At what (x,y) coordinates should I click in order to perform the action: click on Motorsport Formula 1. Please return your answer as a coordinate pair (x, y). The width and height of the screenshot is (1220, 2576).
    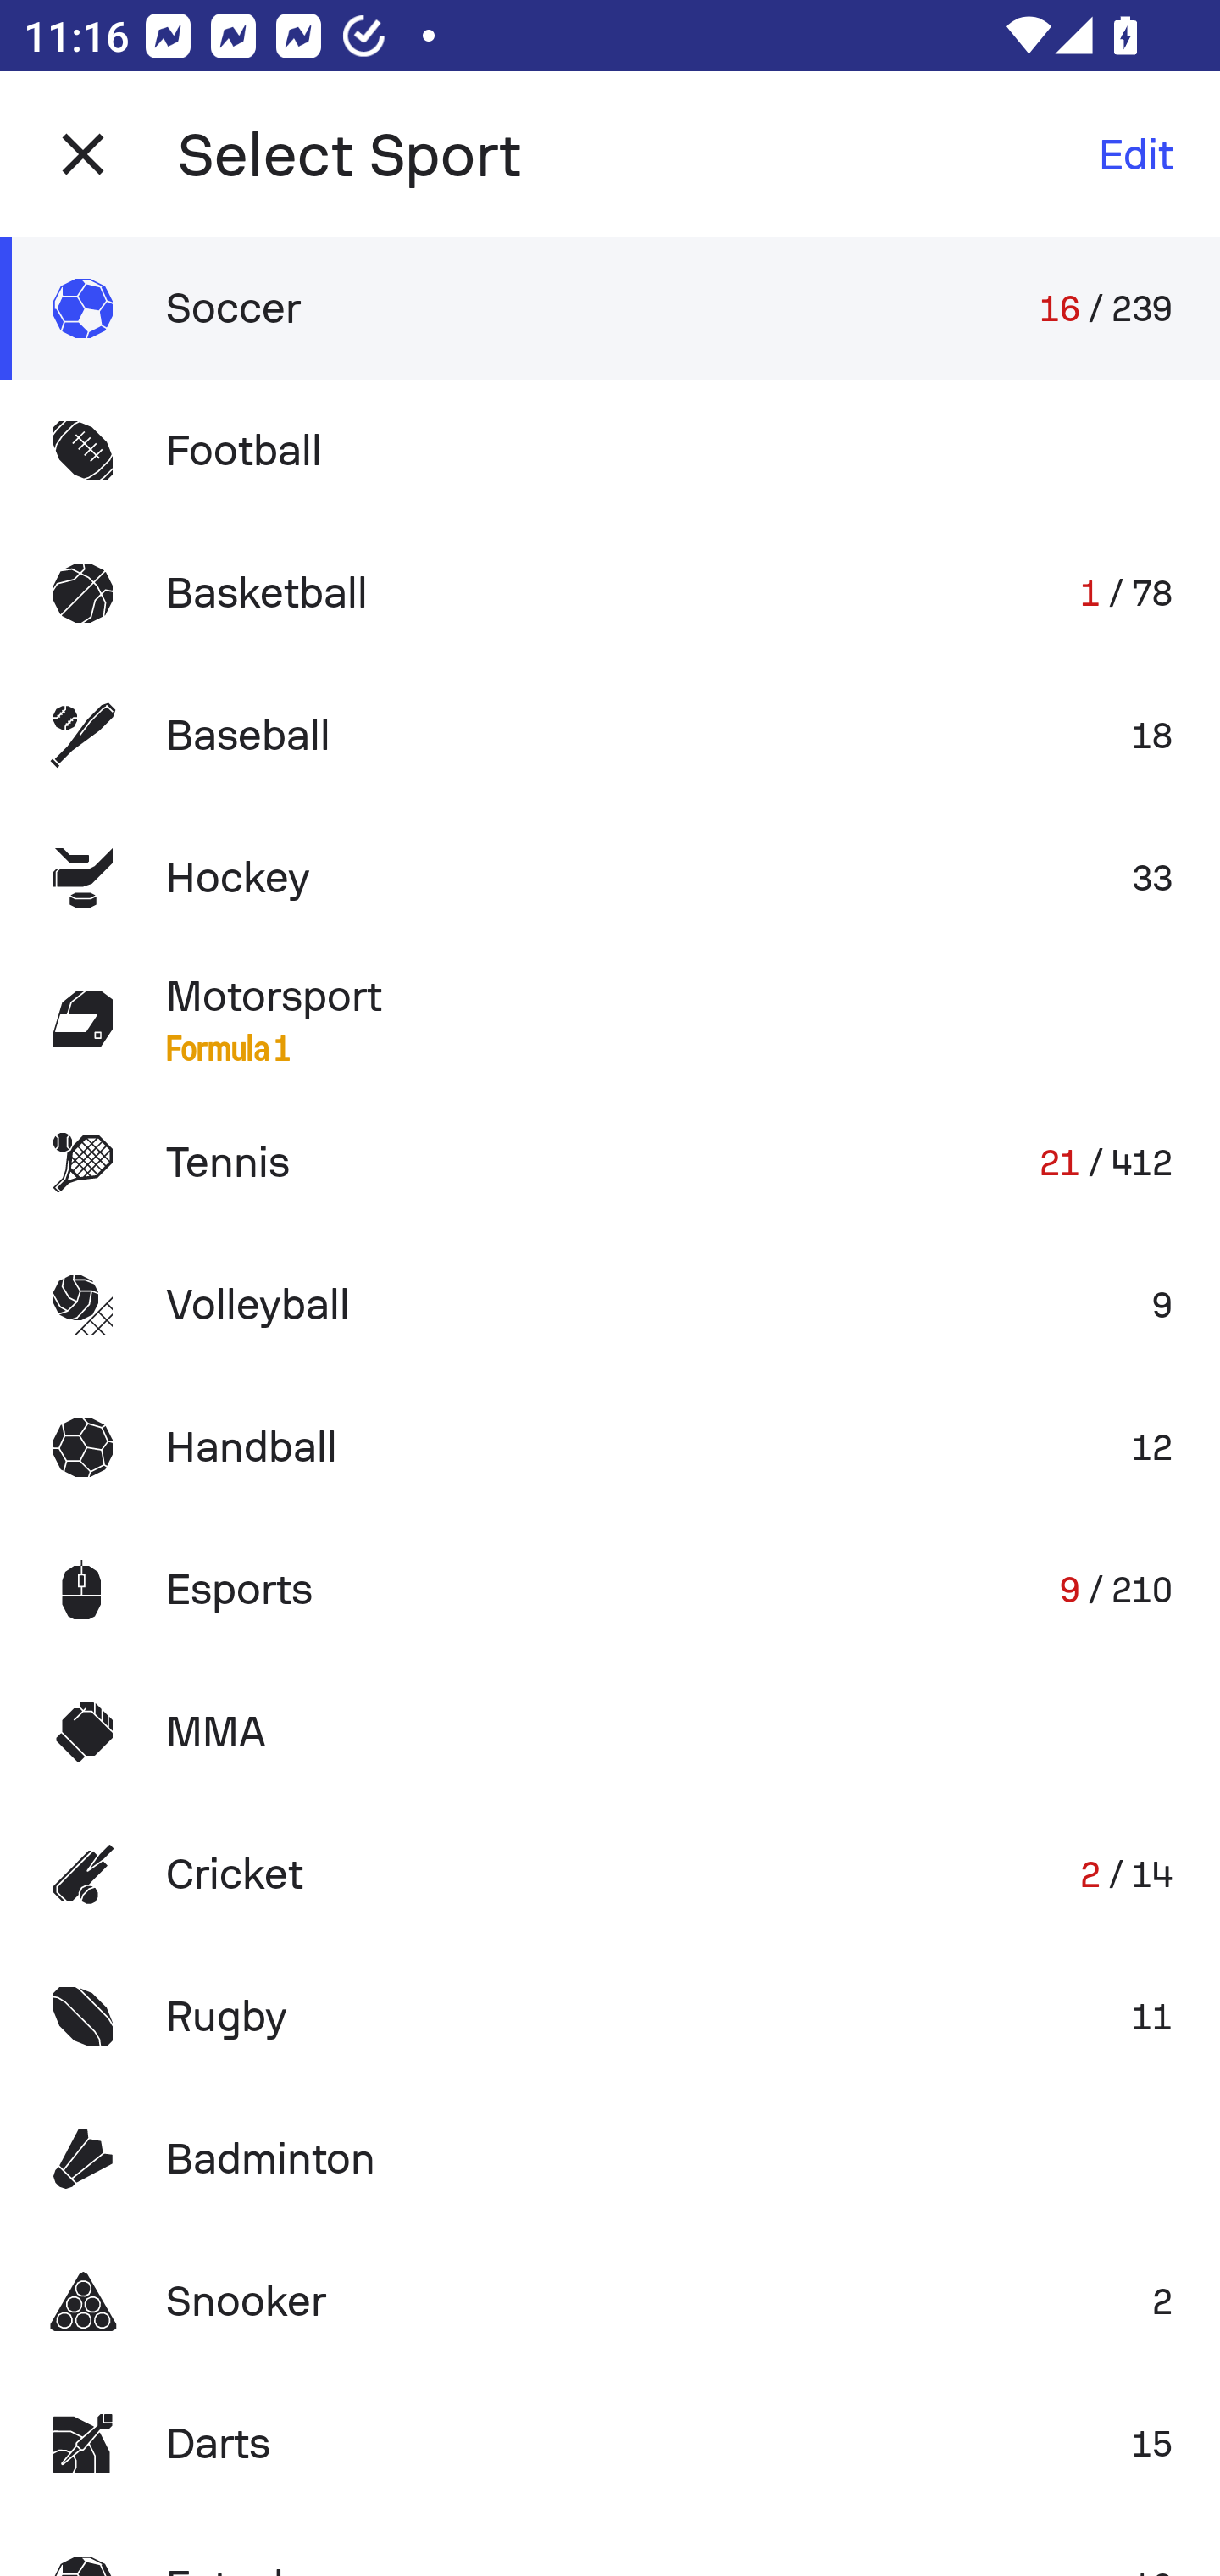
    Looking at the image, I should click on (610, 1019).